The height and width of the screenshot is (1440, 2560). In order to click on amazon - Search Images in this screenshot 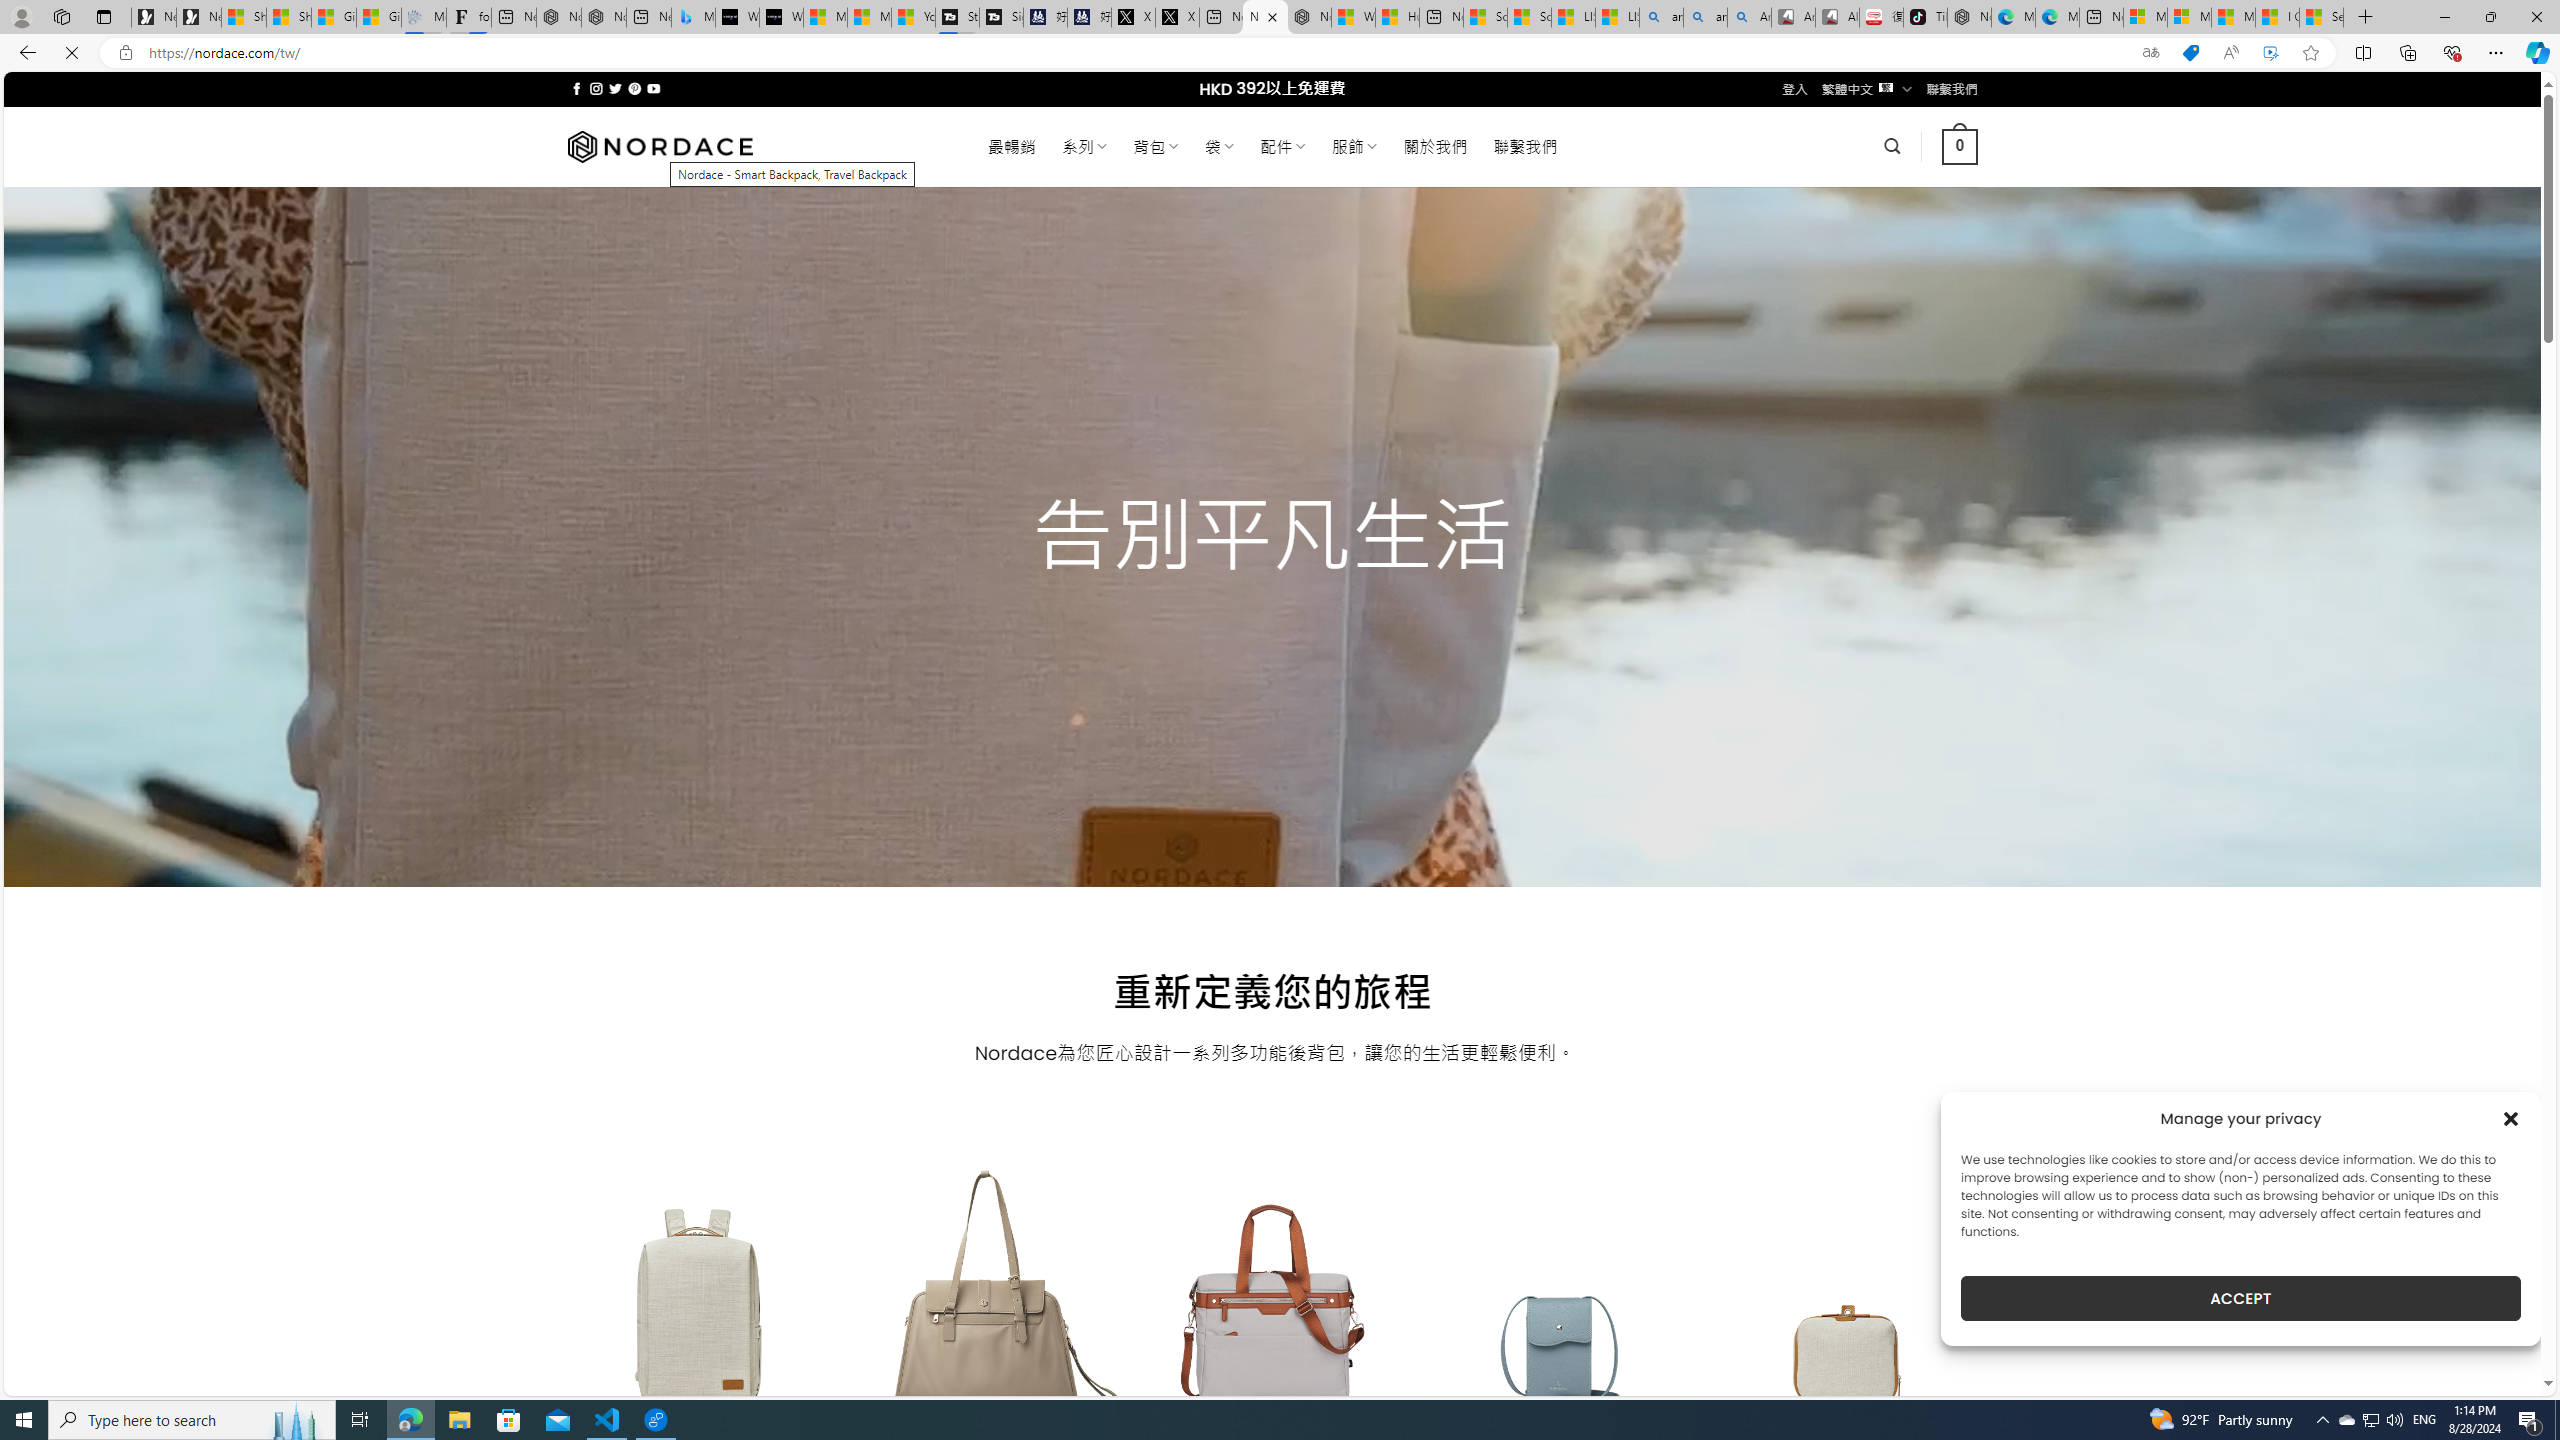, I will do `click(1704, 17)`.